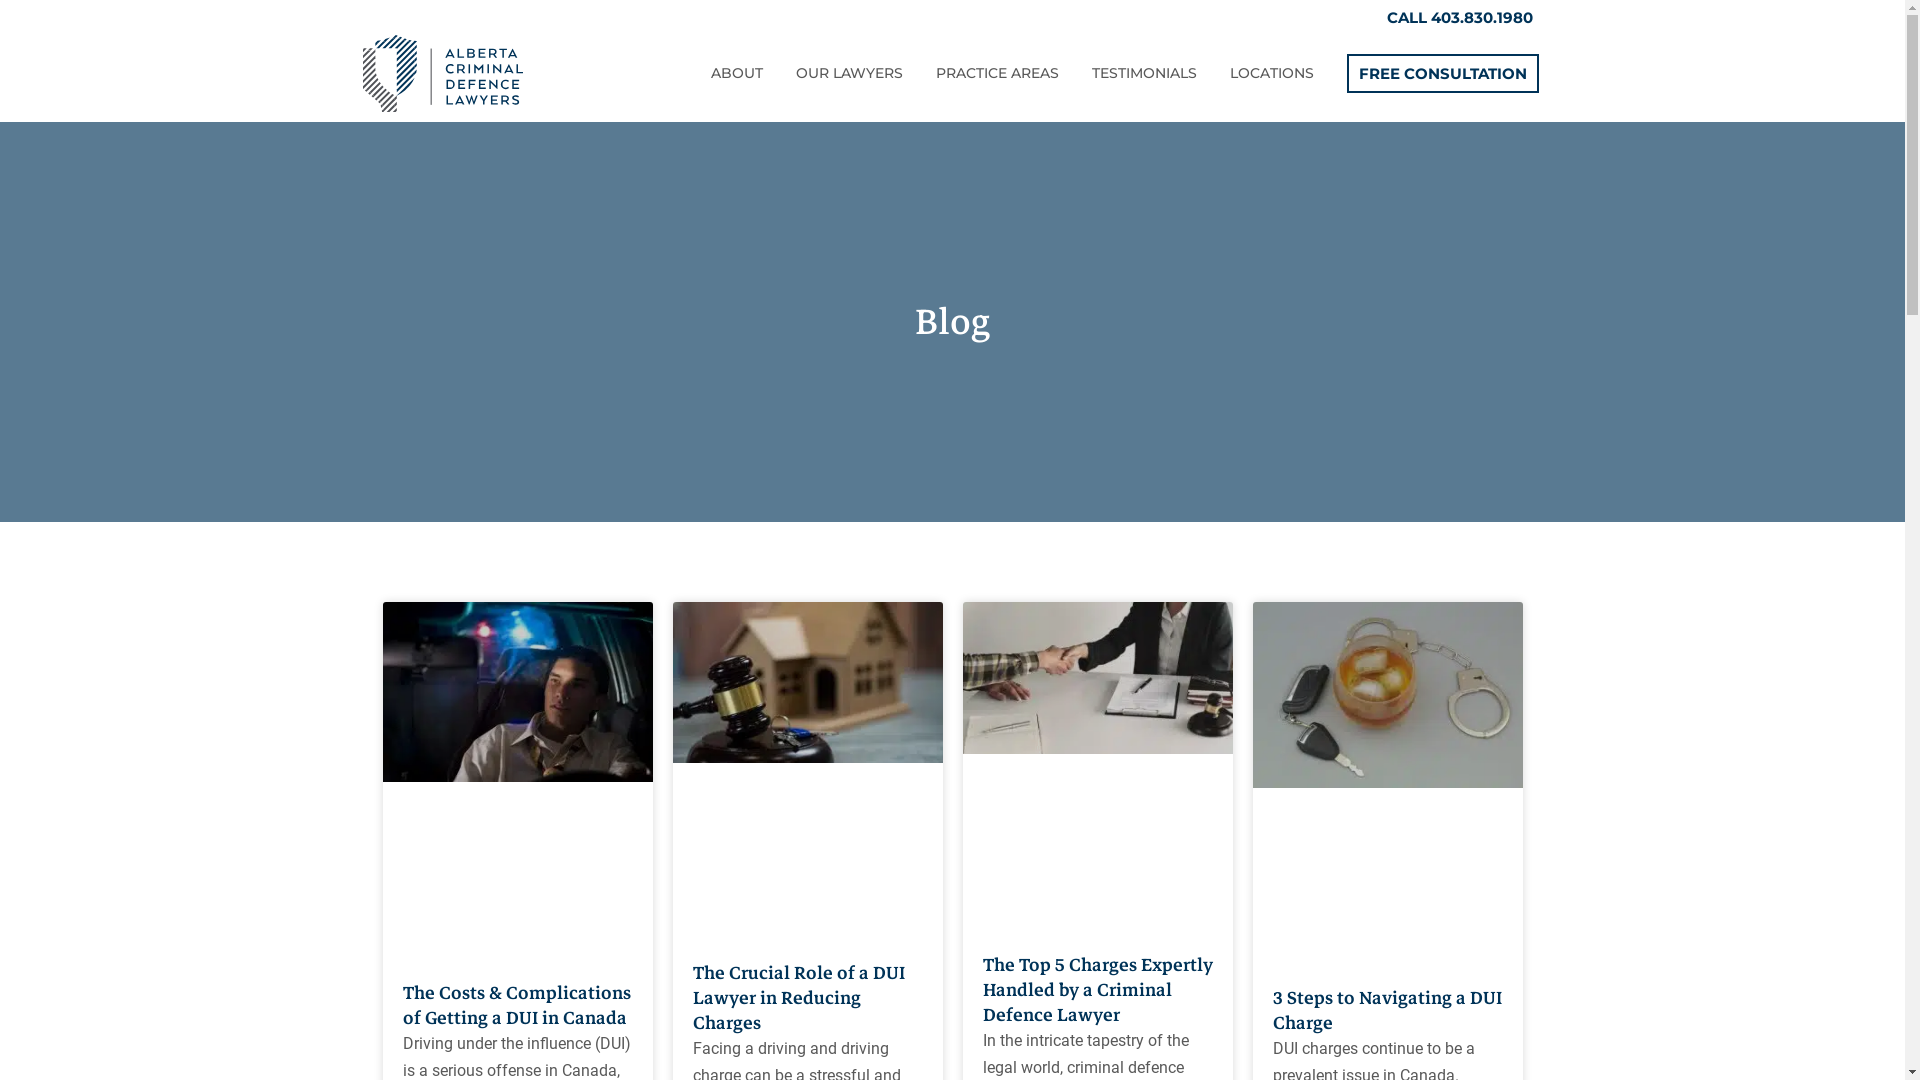 This screenshot has width=1920, height=1080. I want to click on PRACTICE AREAS, so click(998, 73).